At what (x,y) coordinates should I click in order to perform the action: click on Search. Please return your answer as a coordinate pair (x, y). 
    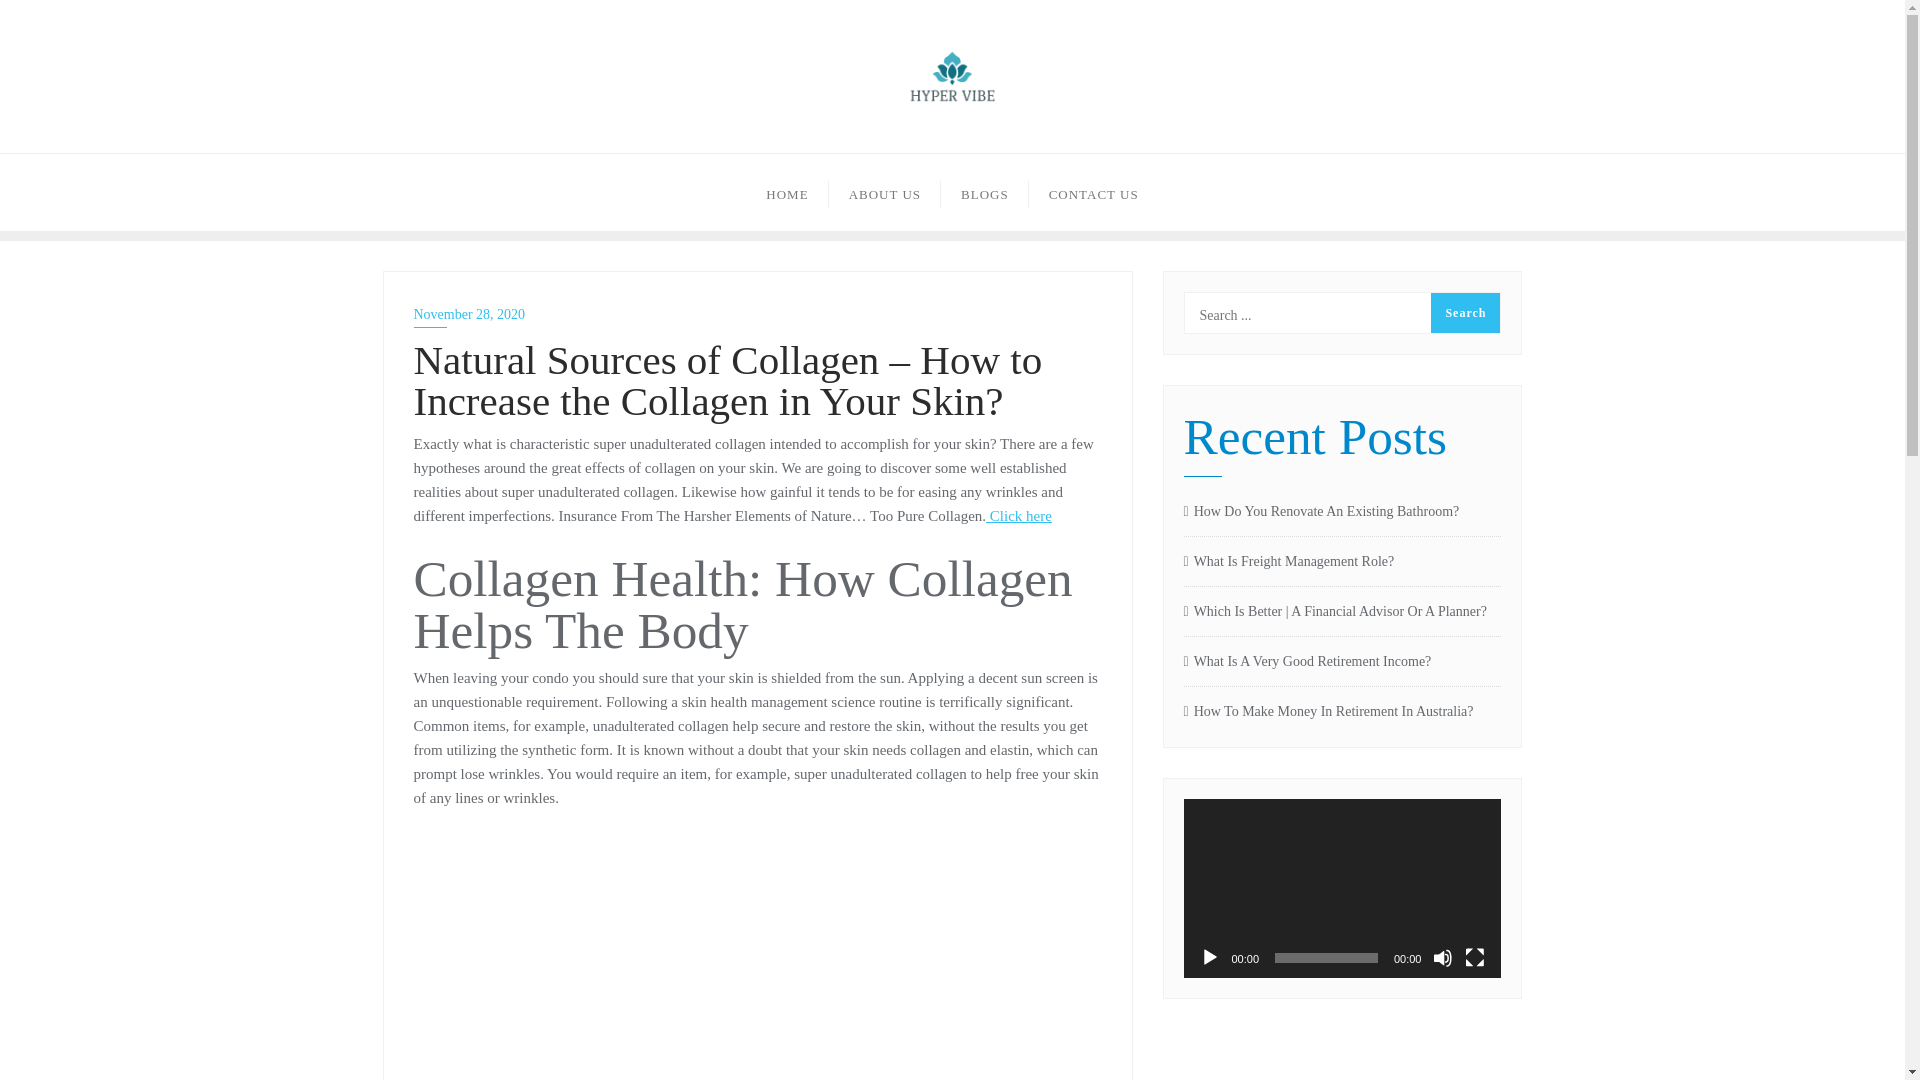
    Looking at the image, I should click on (1464, 312).